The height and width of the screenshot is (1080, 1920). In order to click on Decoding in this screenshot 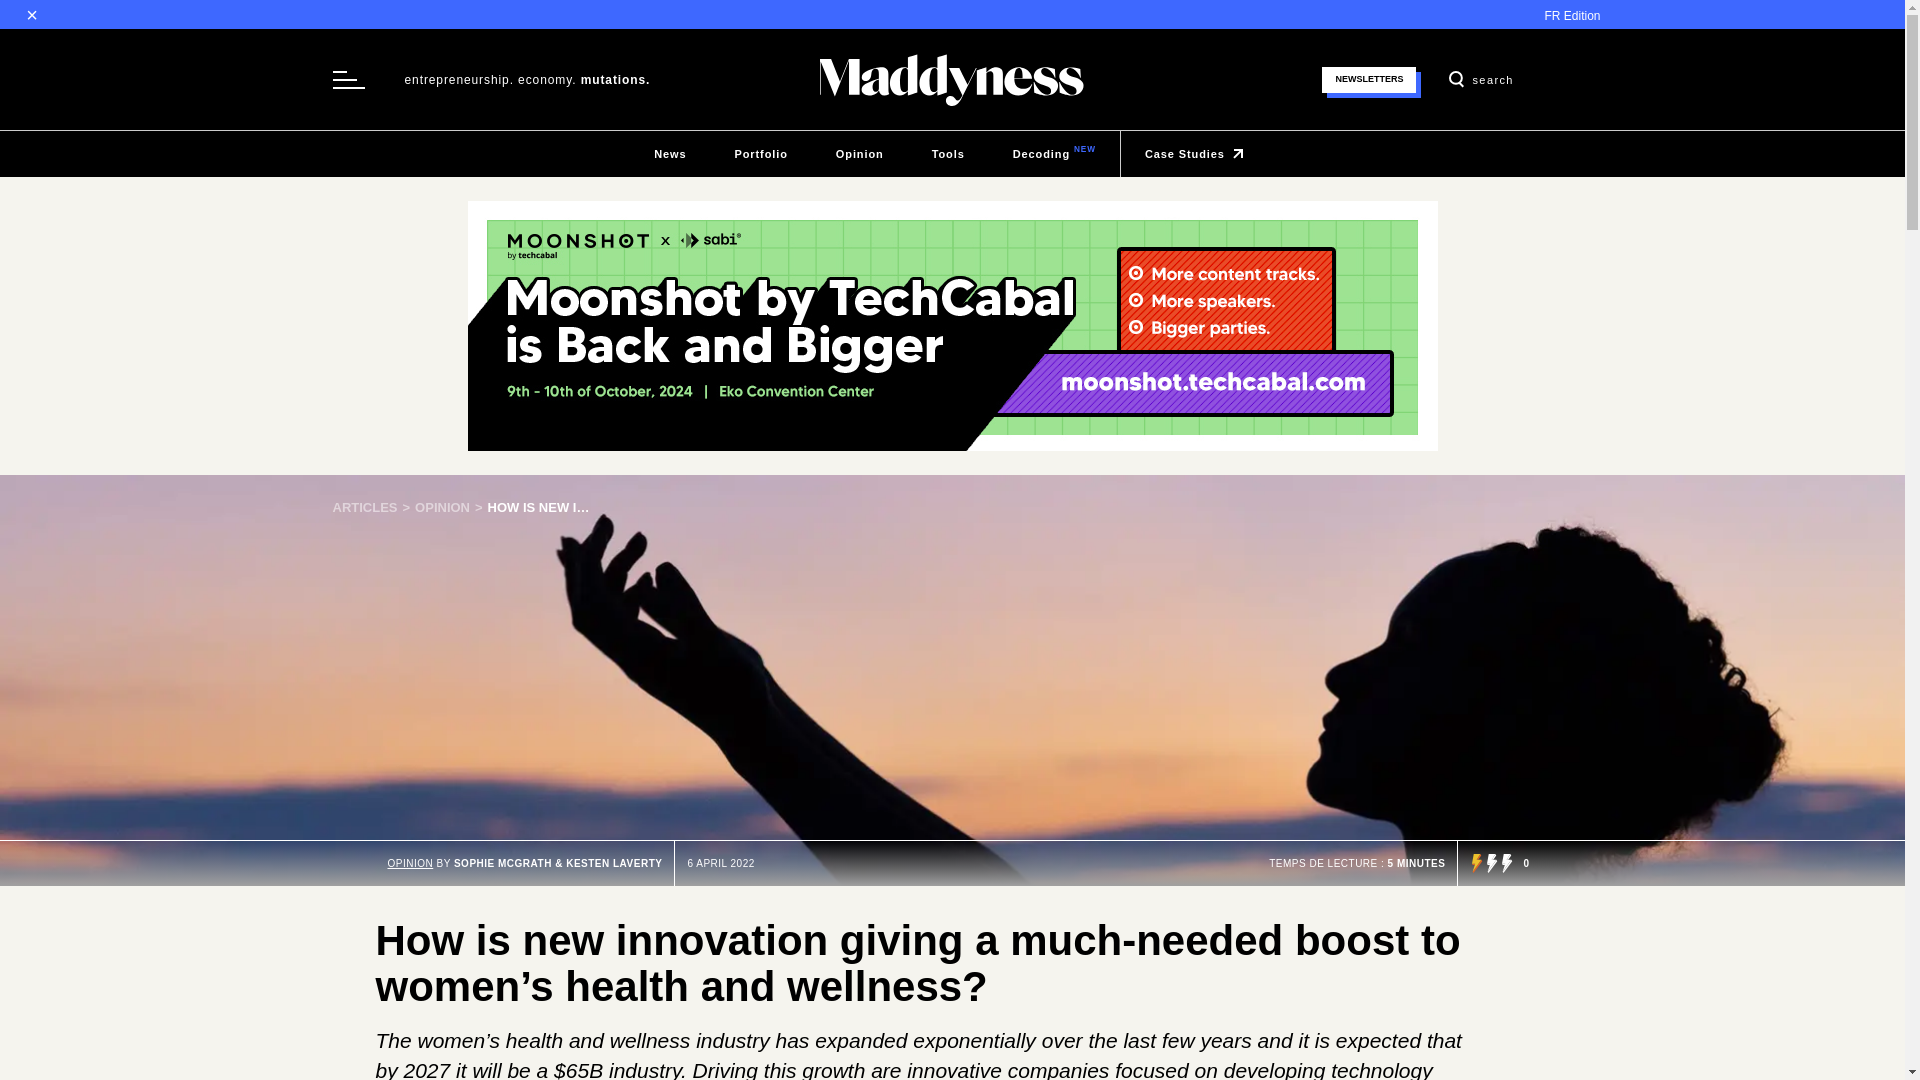, I will do `click(948, 154)`.